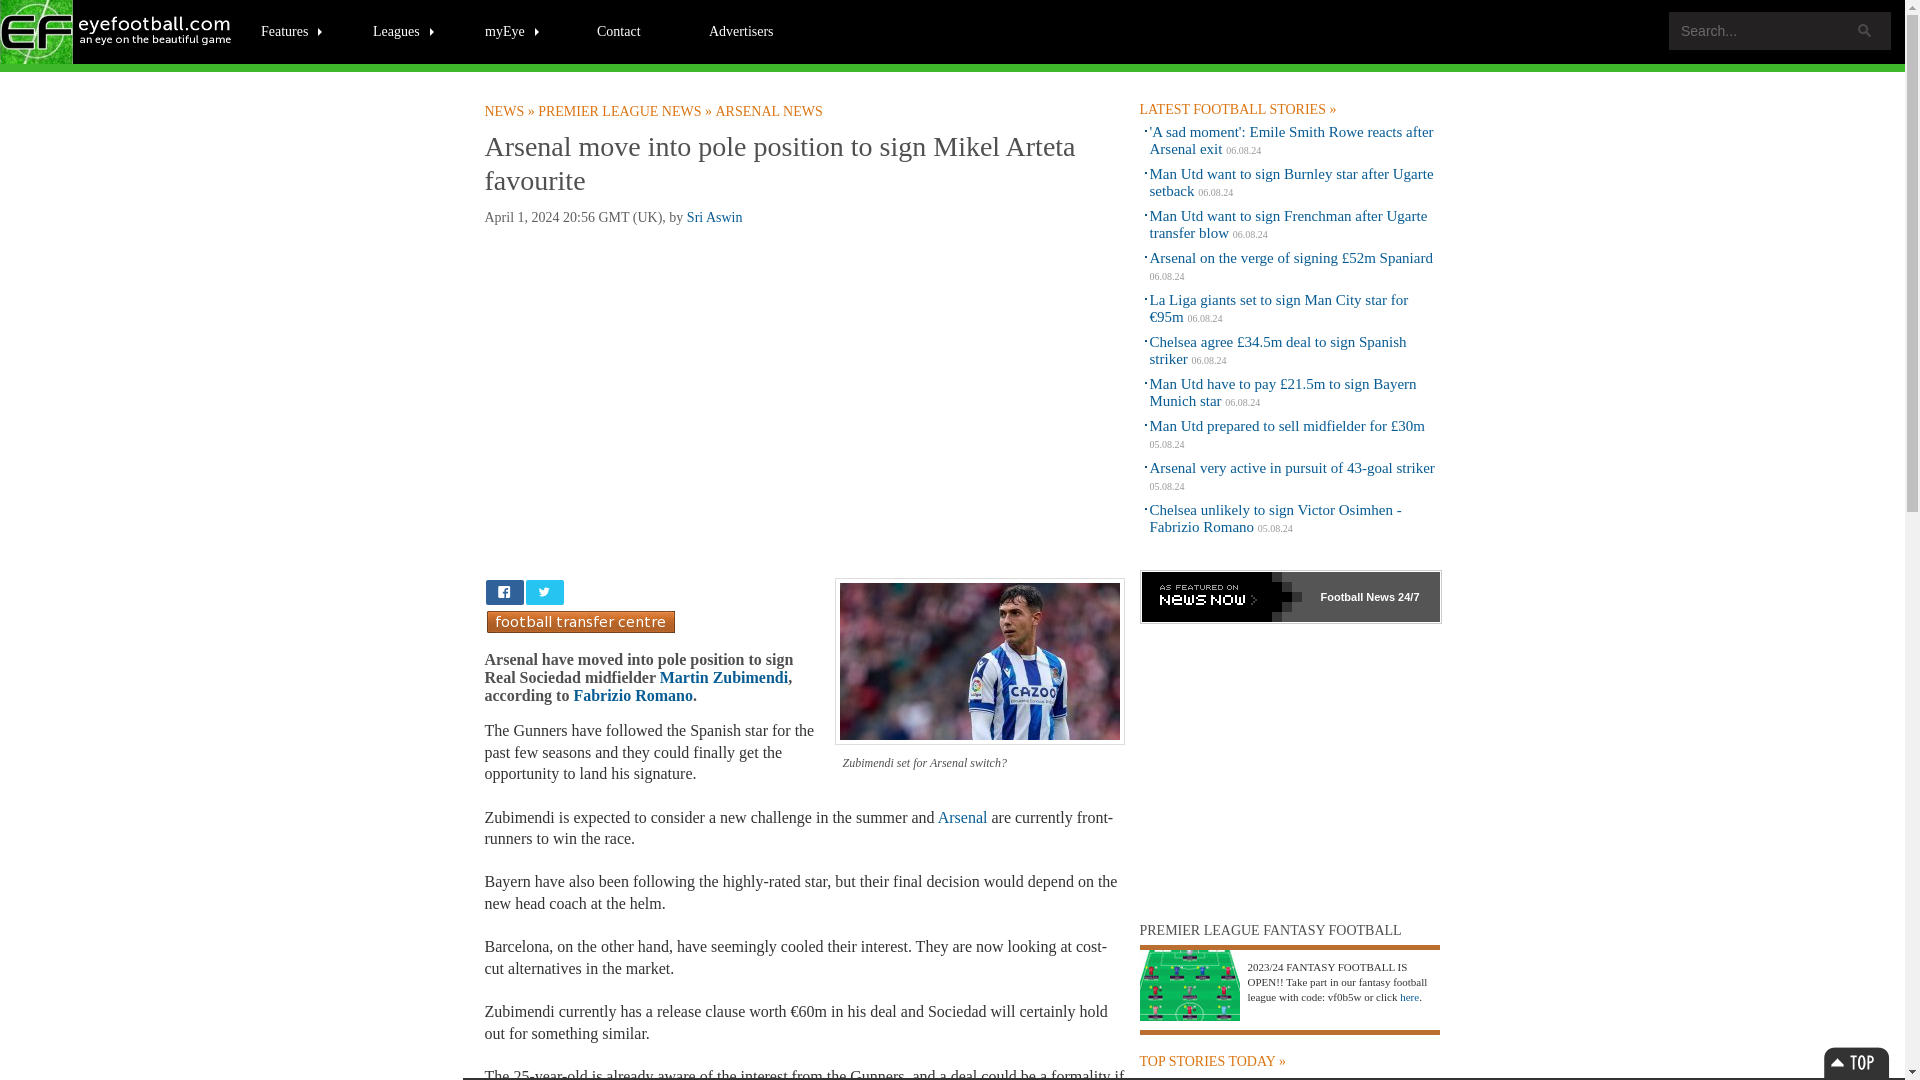  I want to click on Leagues, so click(404, 30).